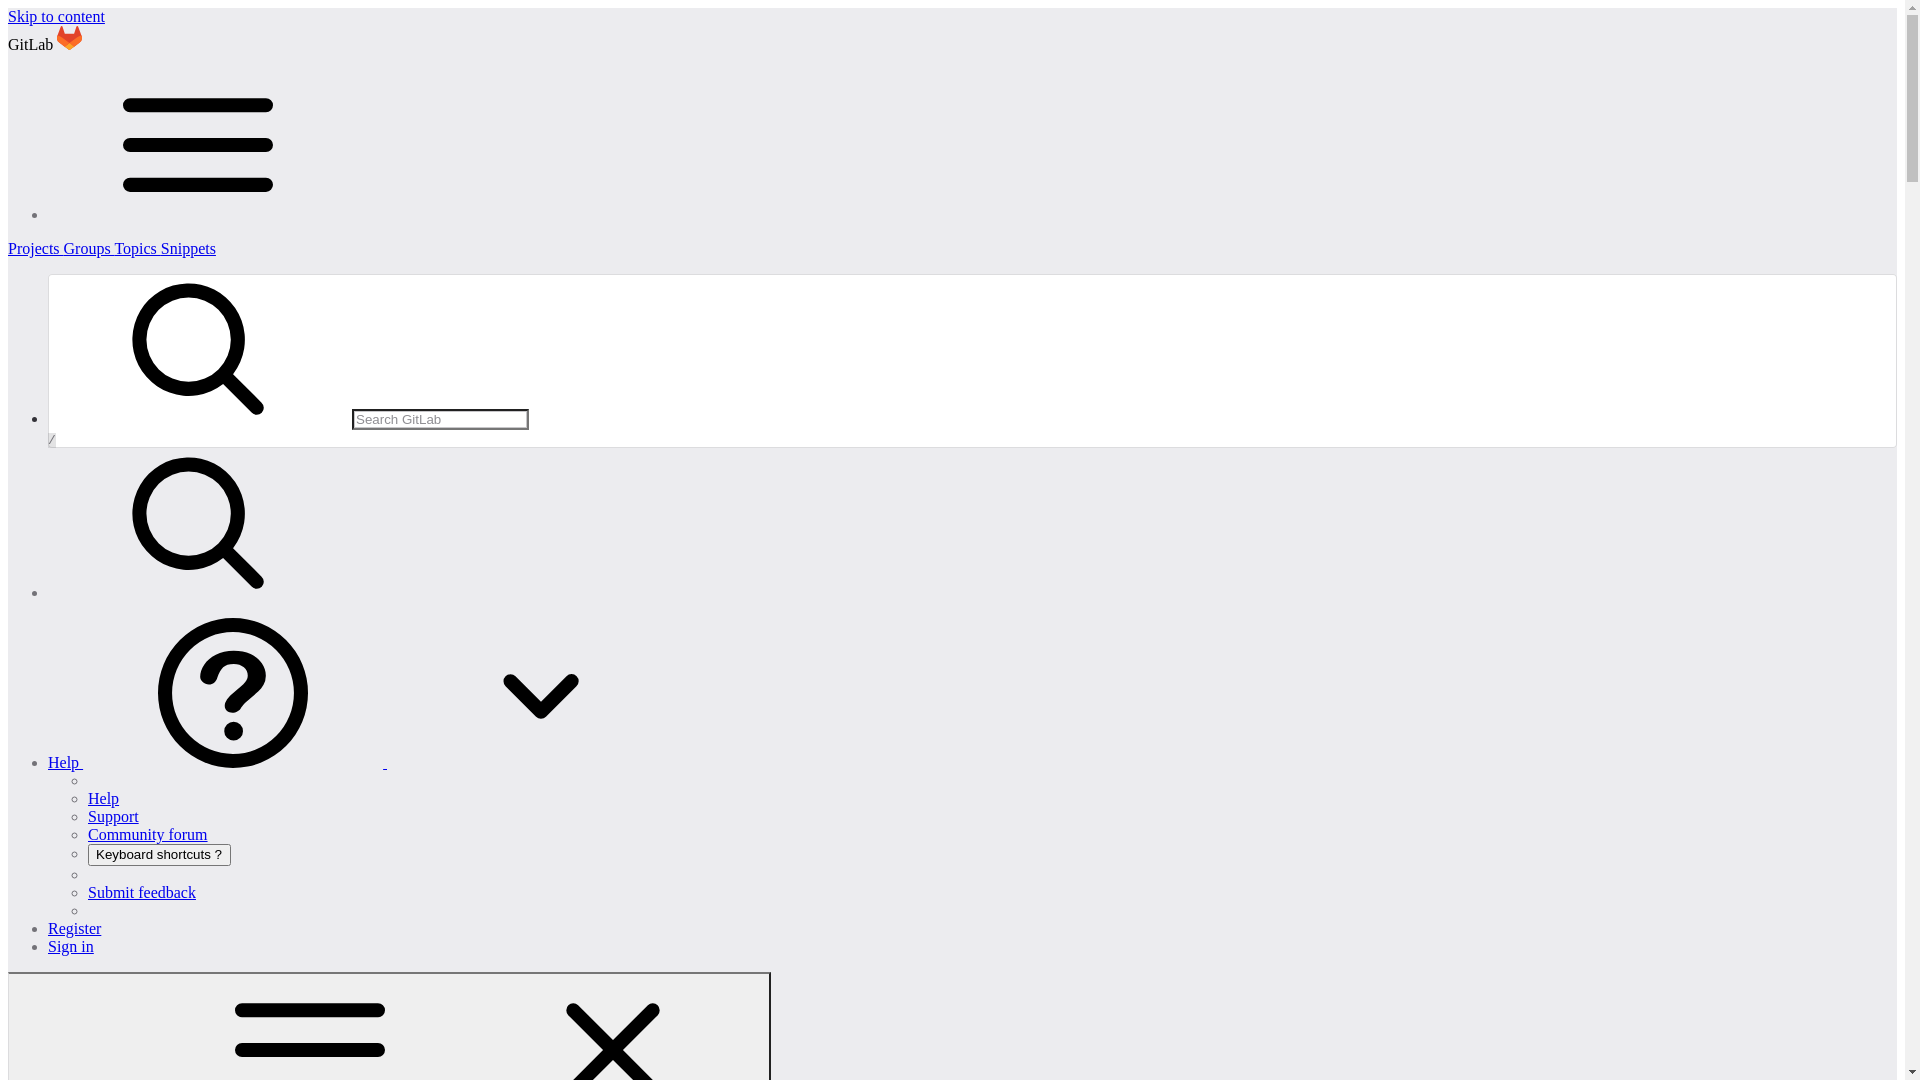 The height and width of the screenshot is (1080, 1920). I want to click on Help, so click(104, 798).